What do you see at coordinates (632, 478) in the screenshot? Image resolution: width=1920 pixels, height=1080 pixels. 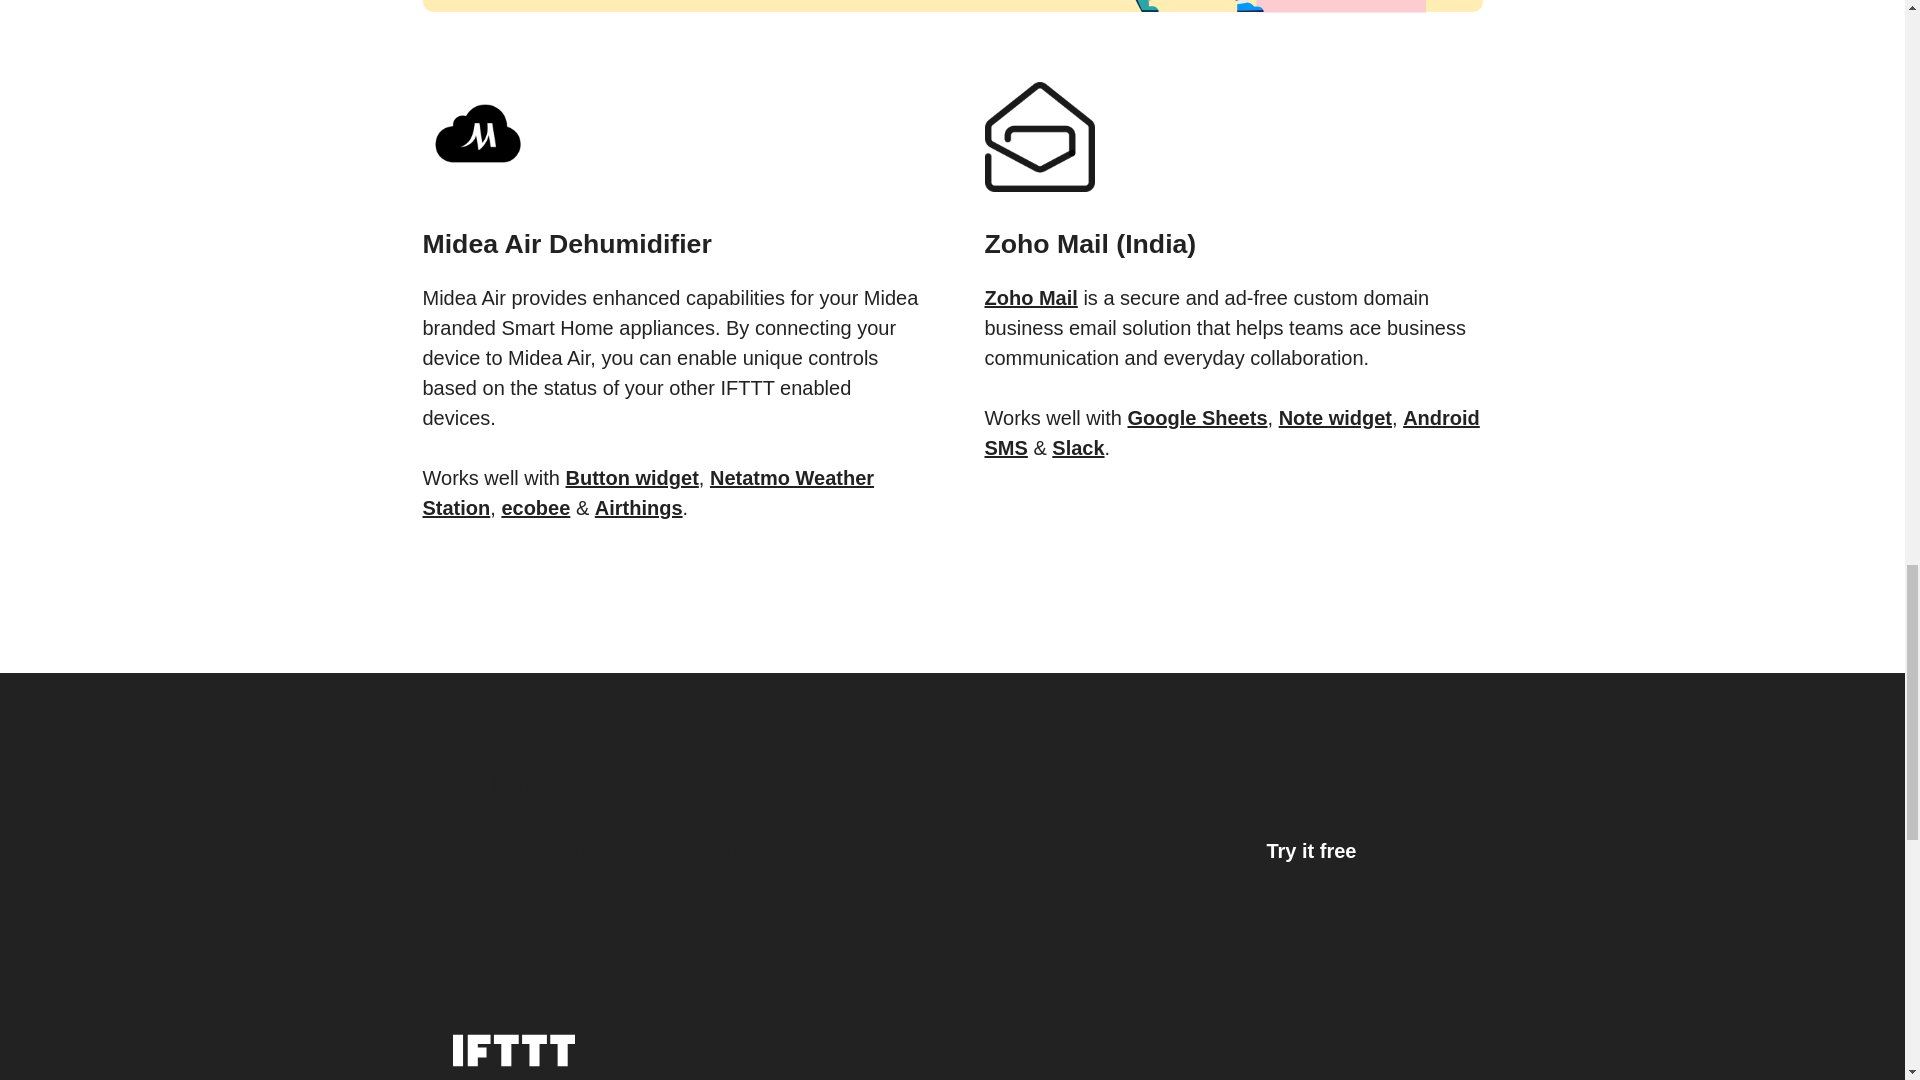 I see `Button widget` at bounding box center [632, 478].